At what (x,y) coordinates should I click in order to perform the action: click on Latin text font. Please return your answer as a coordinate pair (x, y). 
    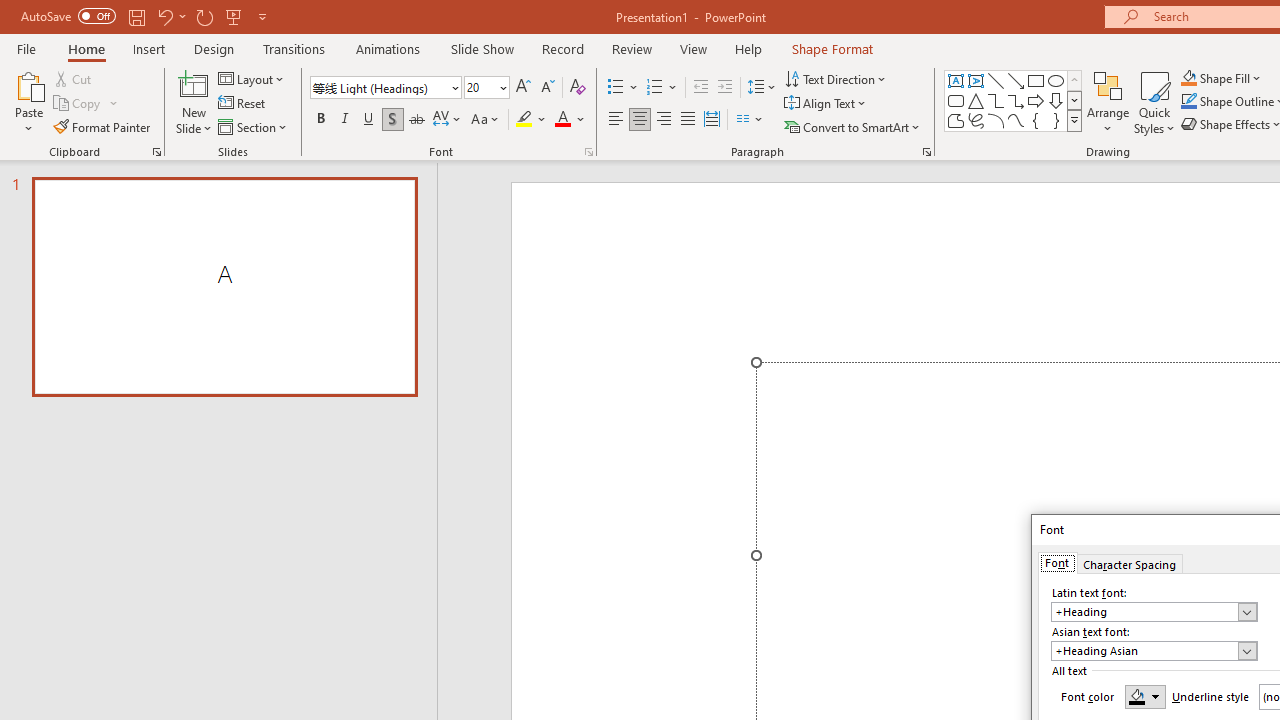
    Looking at the image, I should click on (1154, 612).